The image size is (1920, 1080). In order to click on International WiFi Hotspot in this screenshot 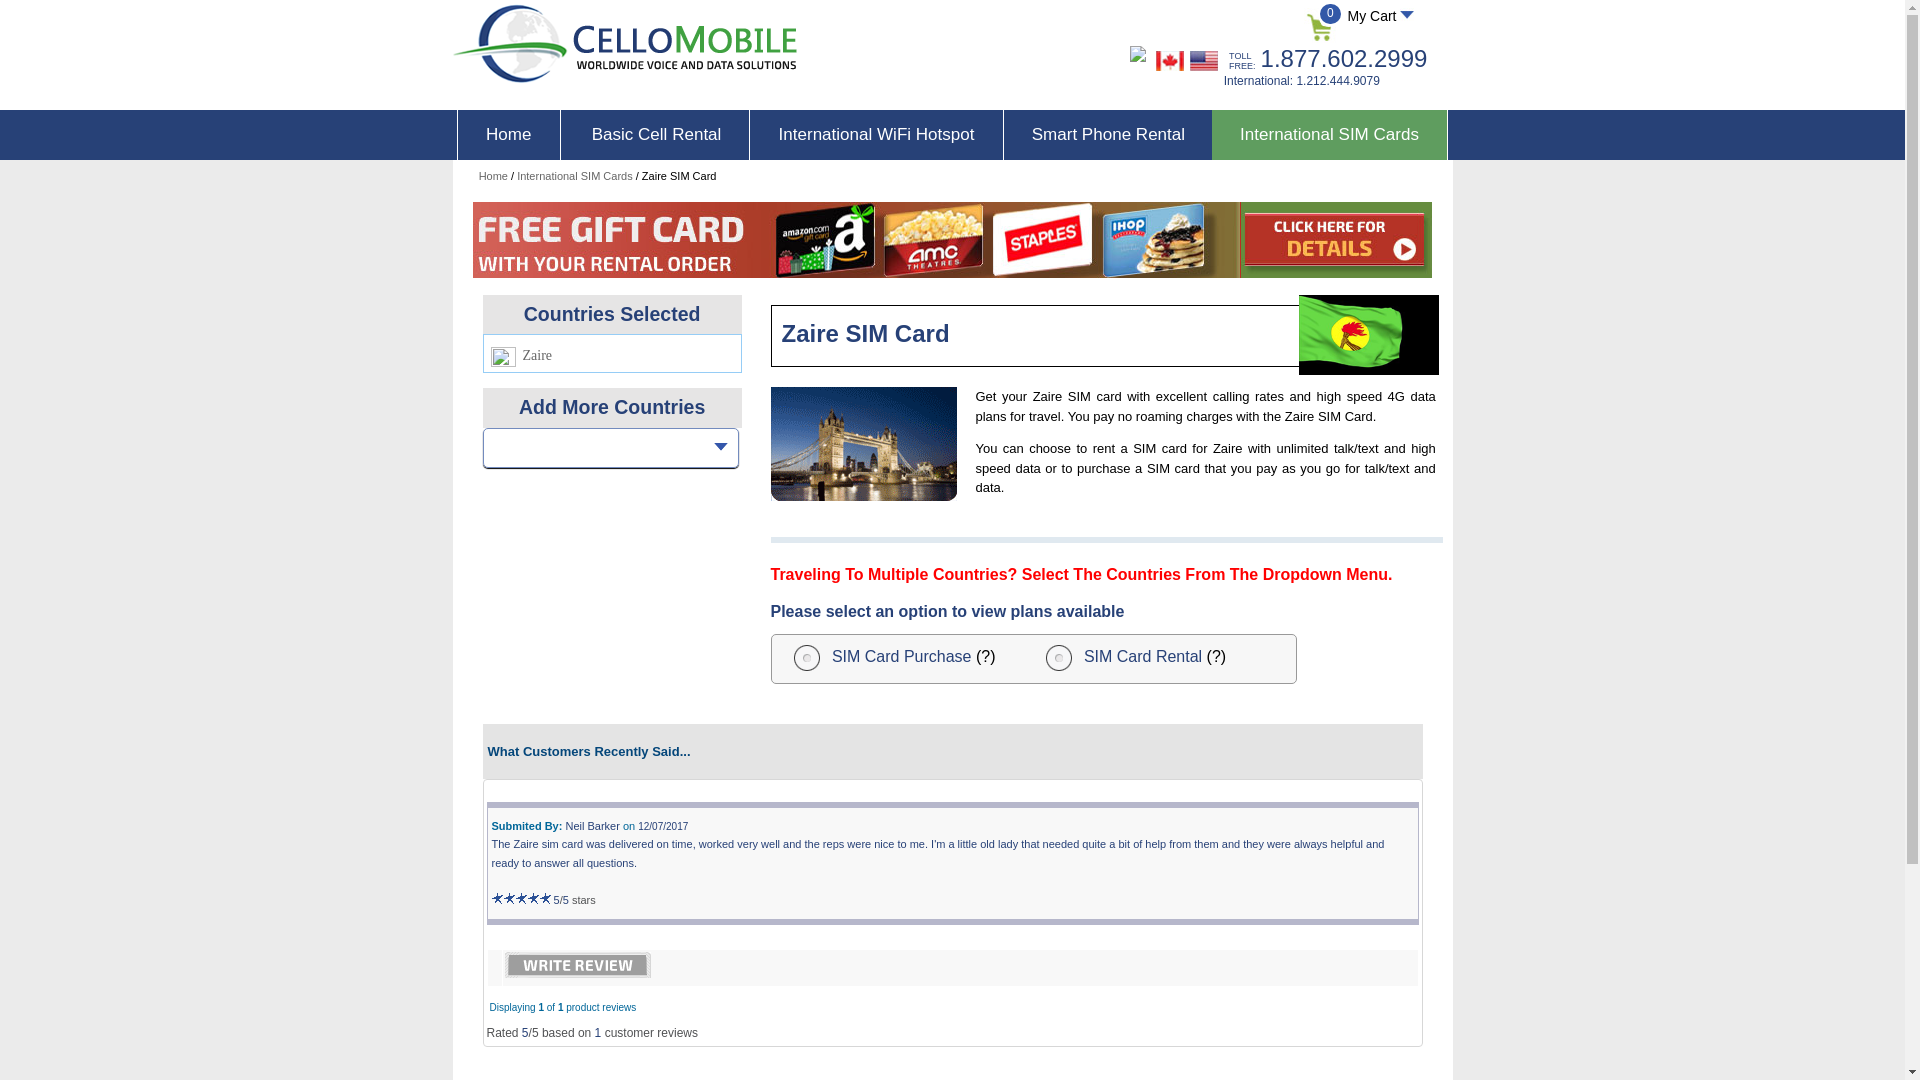, I will do `click(876, 134)`.